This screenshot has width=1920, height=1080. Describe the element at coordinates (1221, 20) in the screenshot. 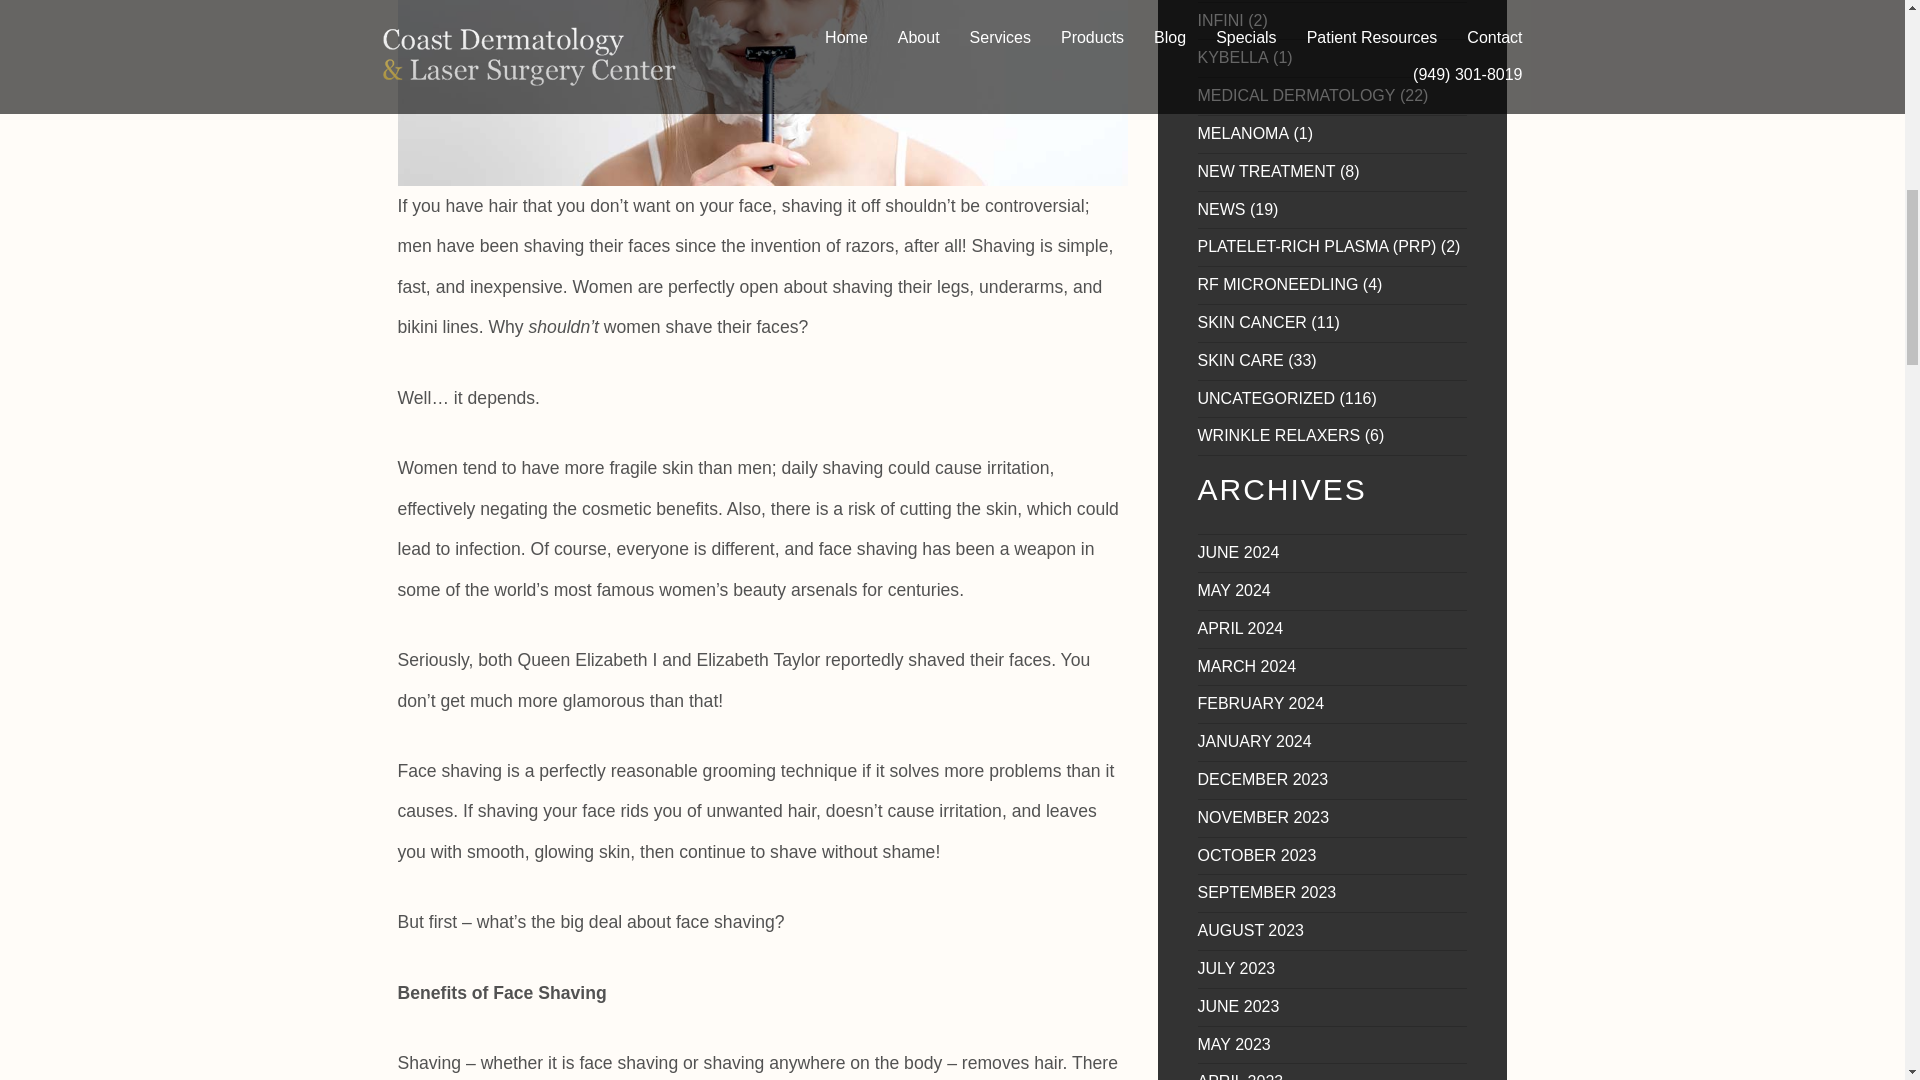

I see `INFINI` at that location.